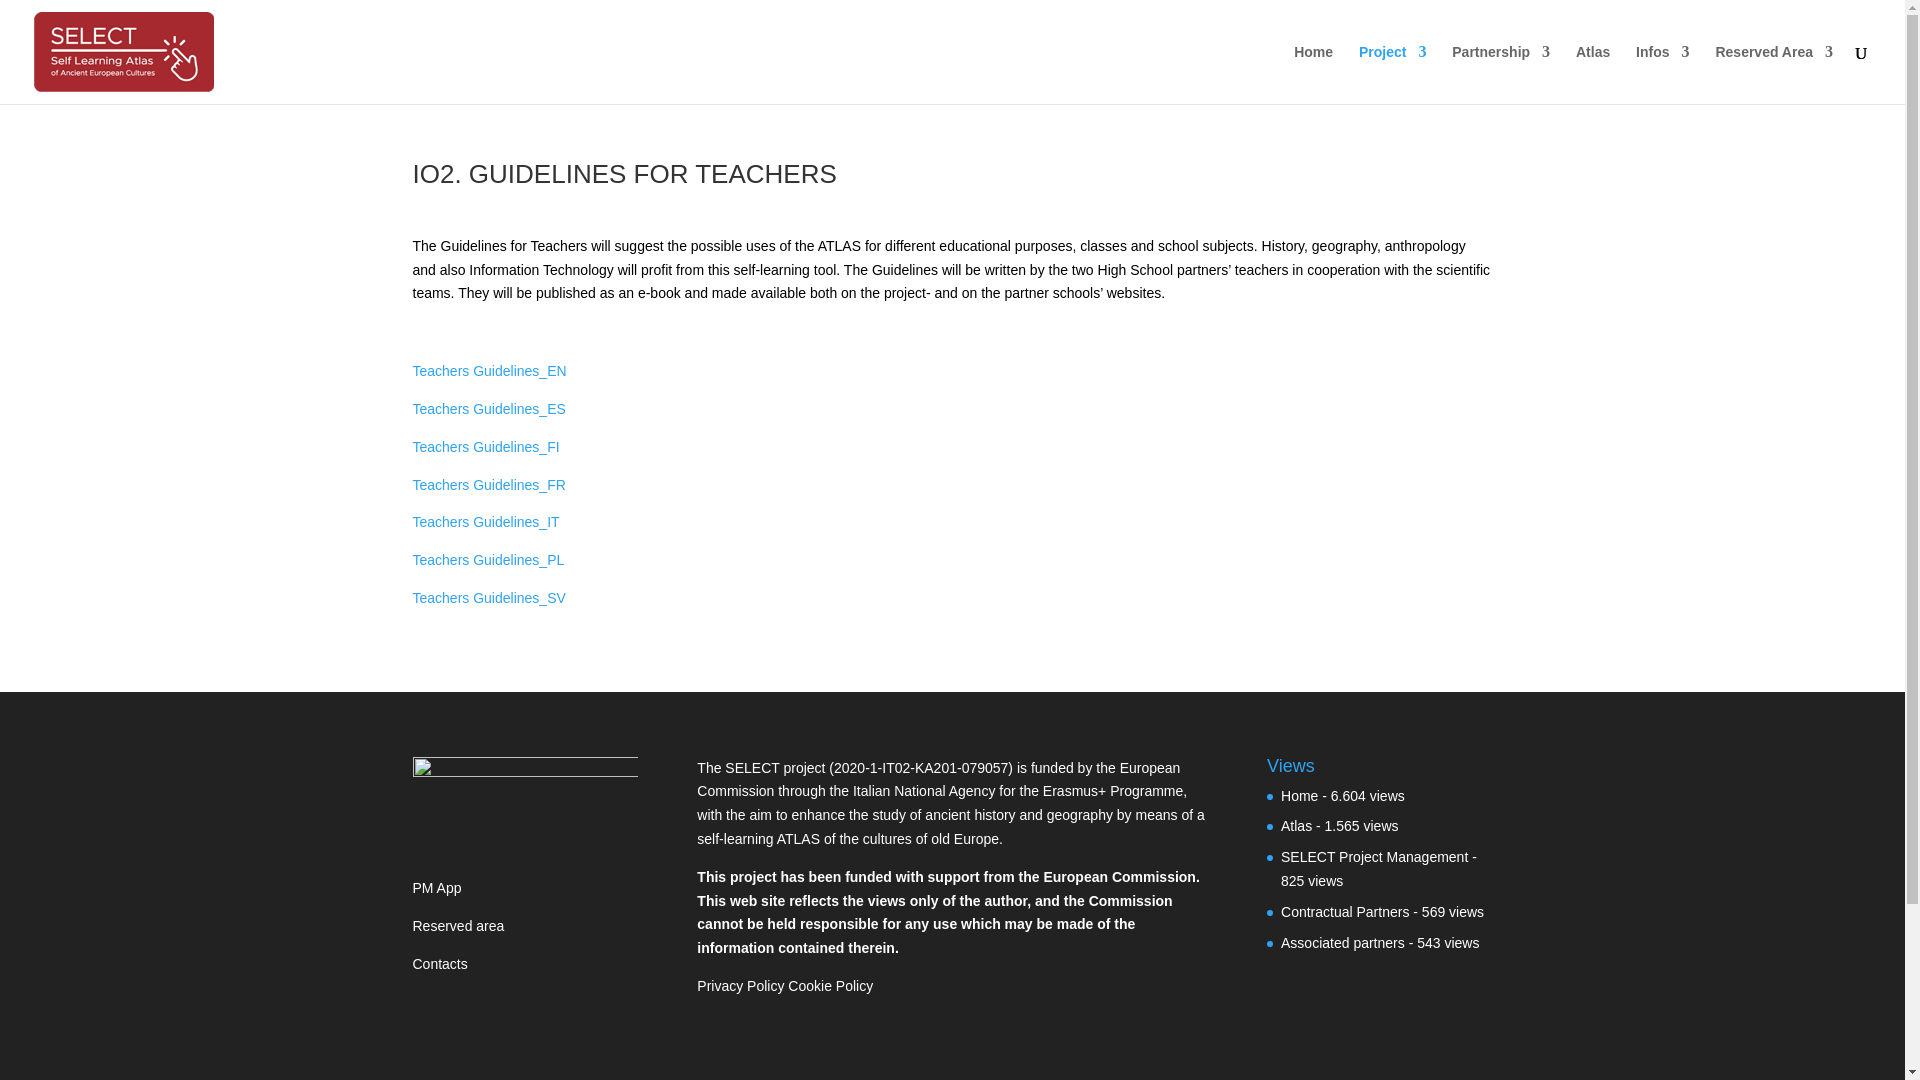 The width and height of the screenshot is (1920, 1080). What do you see at coordinates (1374, 856) in the screenshot?
I see `SELECT Project Management` at bounding box center [1374, 856].